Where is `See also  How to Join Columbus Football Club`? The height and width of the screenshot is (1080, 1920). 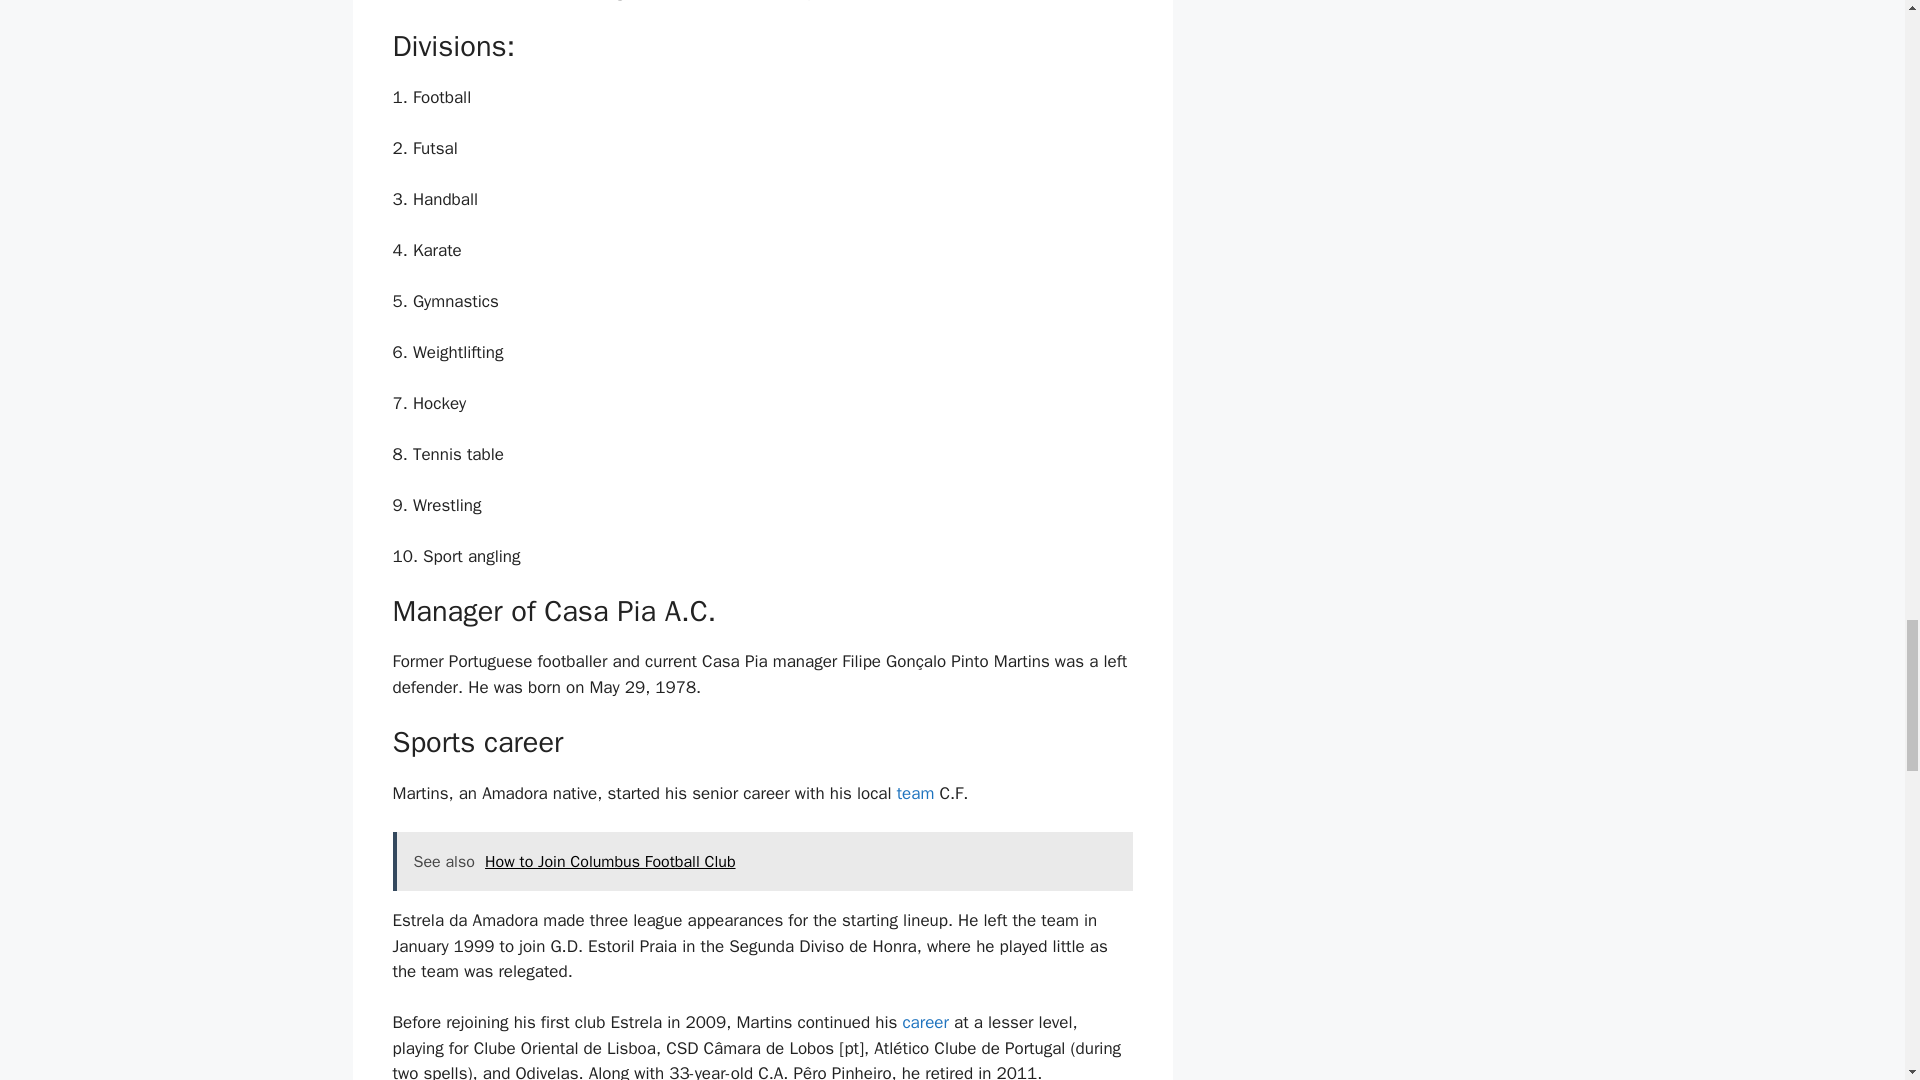 See also  How to Join Columbus Football Club is located at coordinates (762, 862).